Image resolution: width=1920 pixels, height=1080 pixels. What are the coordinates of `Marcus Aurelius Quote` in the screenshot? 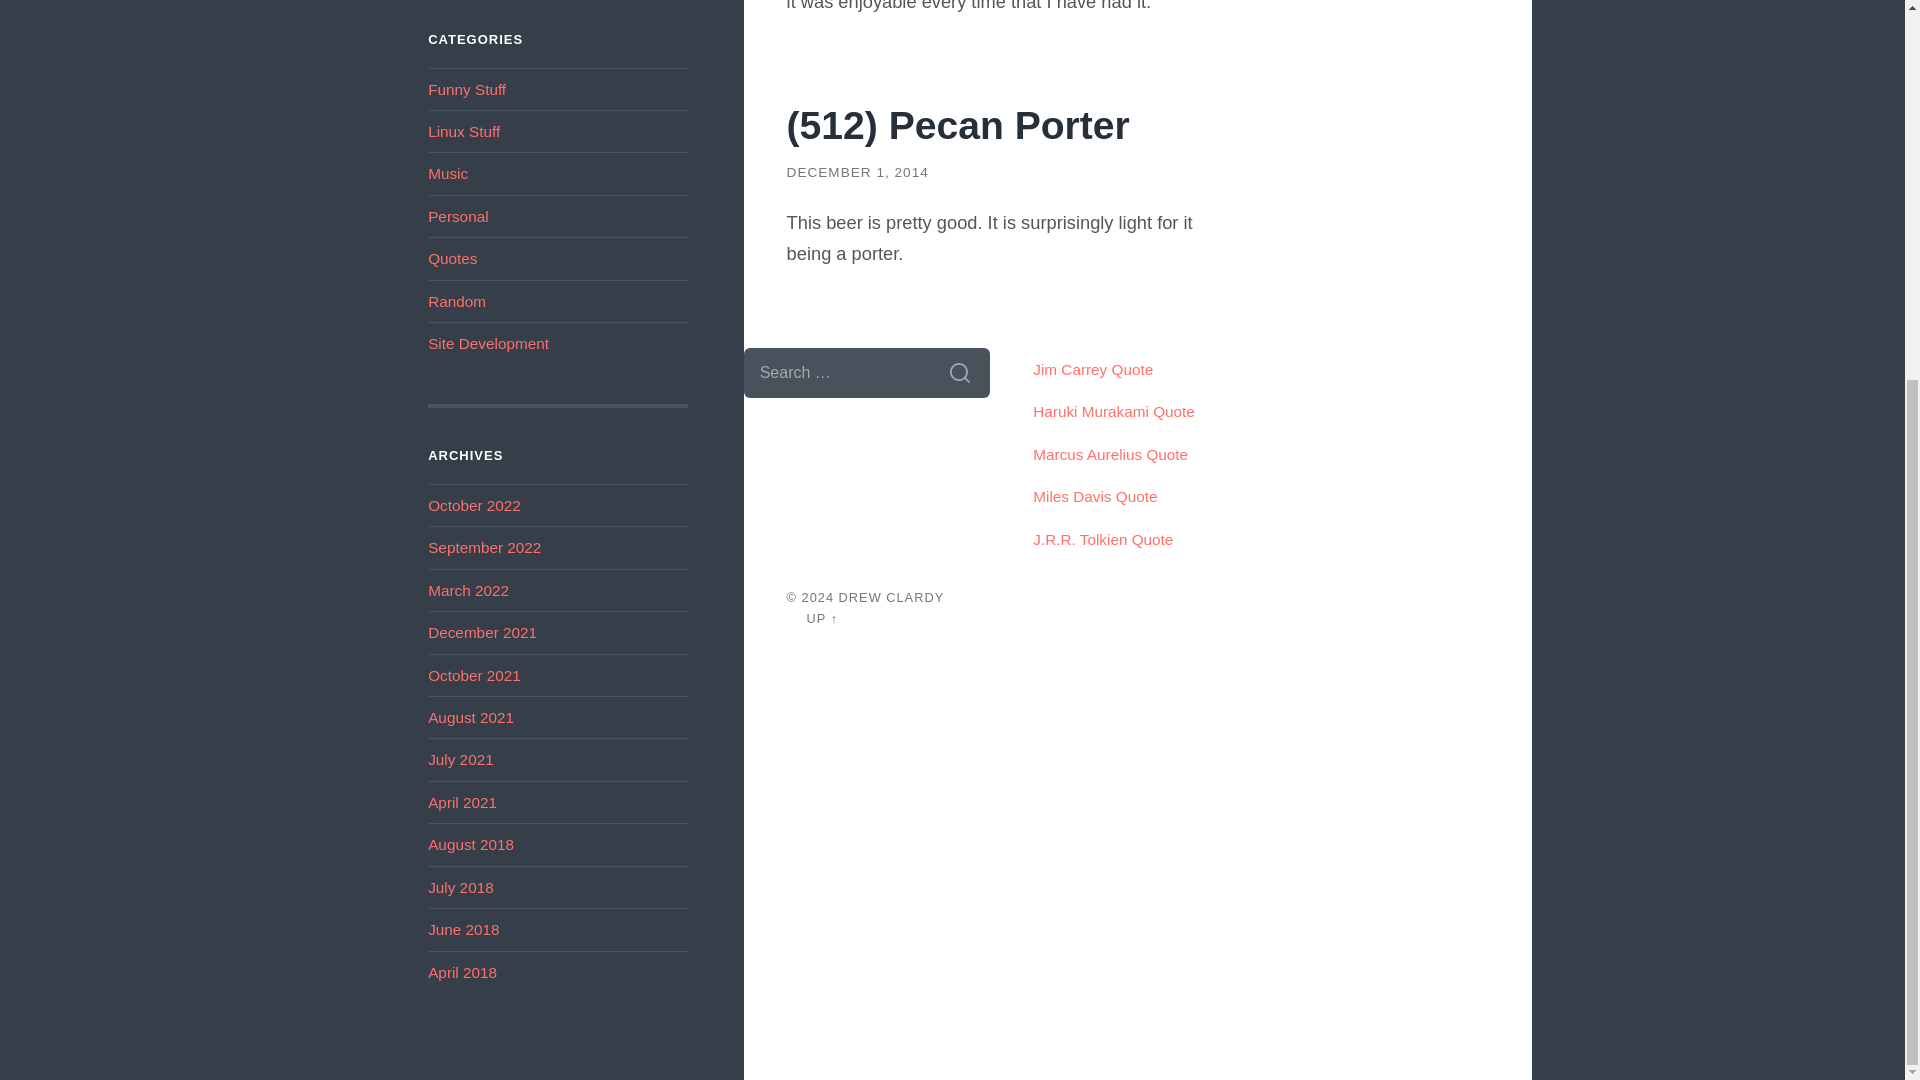 It's located at (1110, 454).